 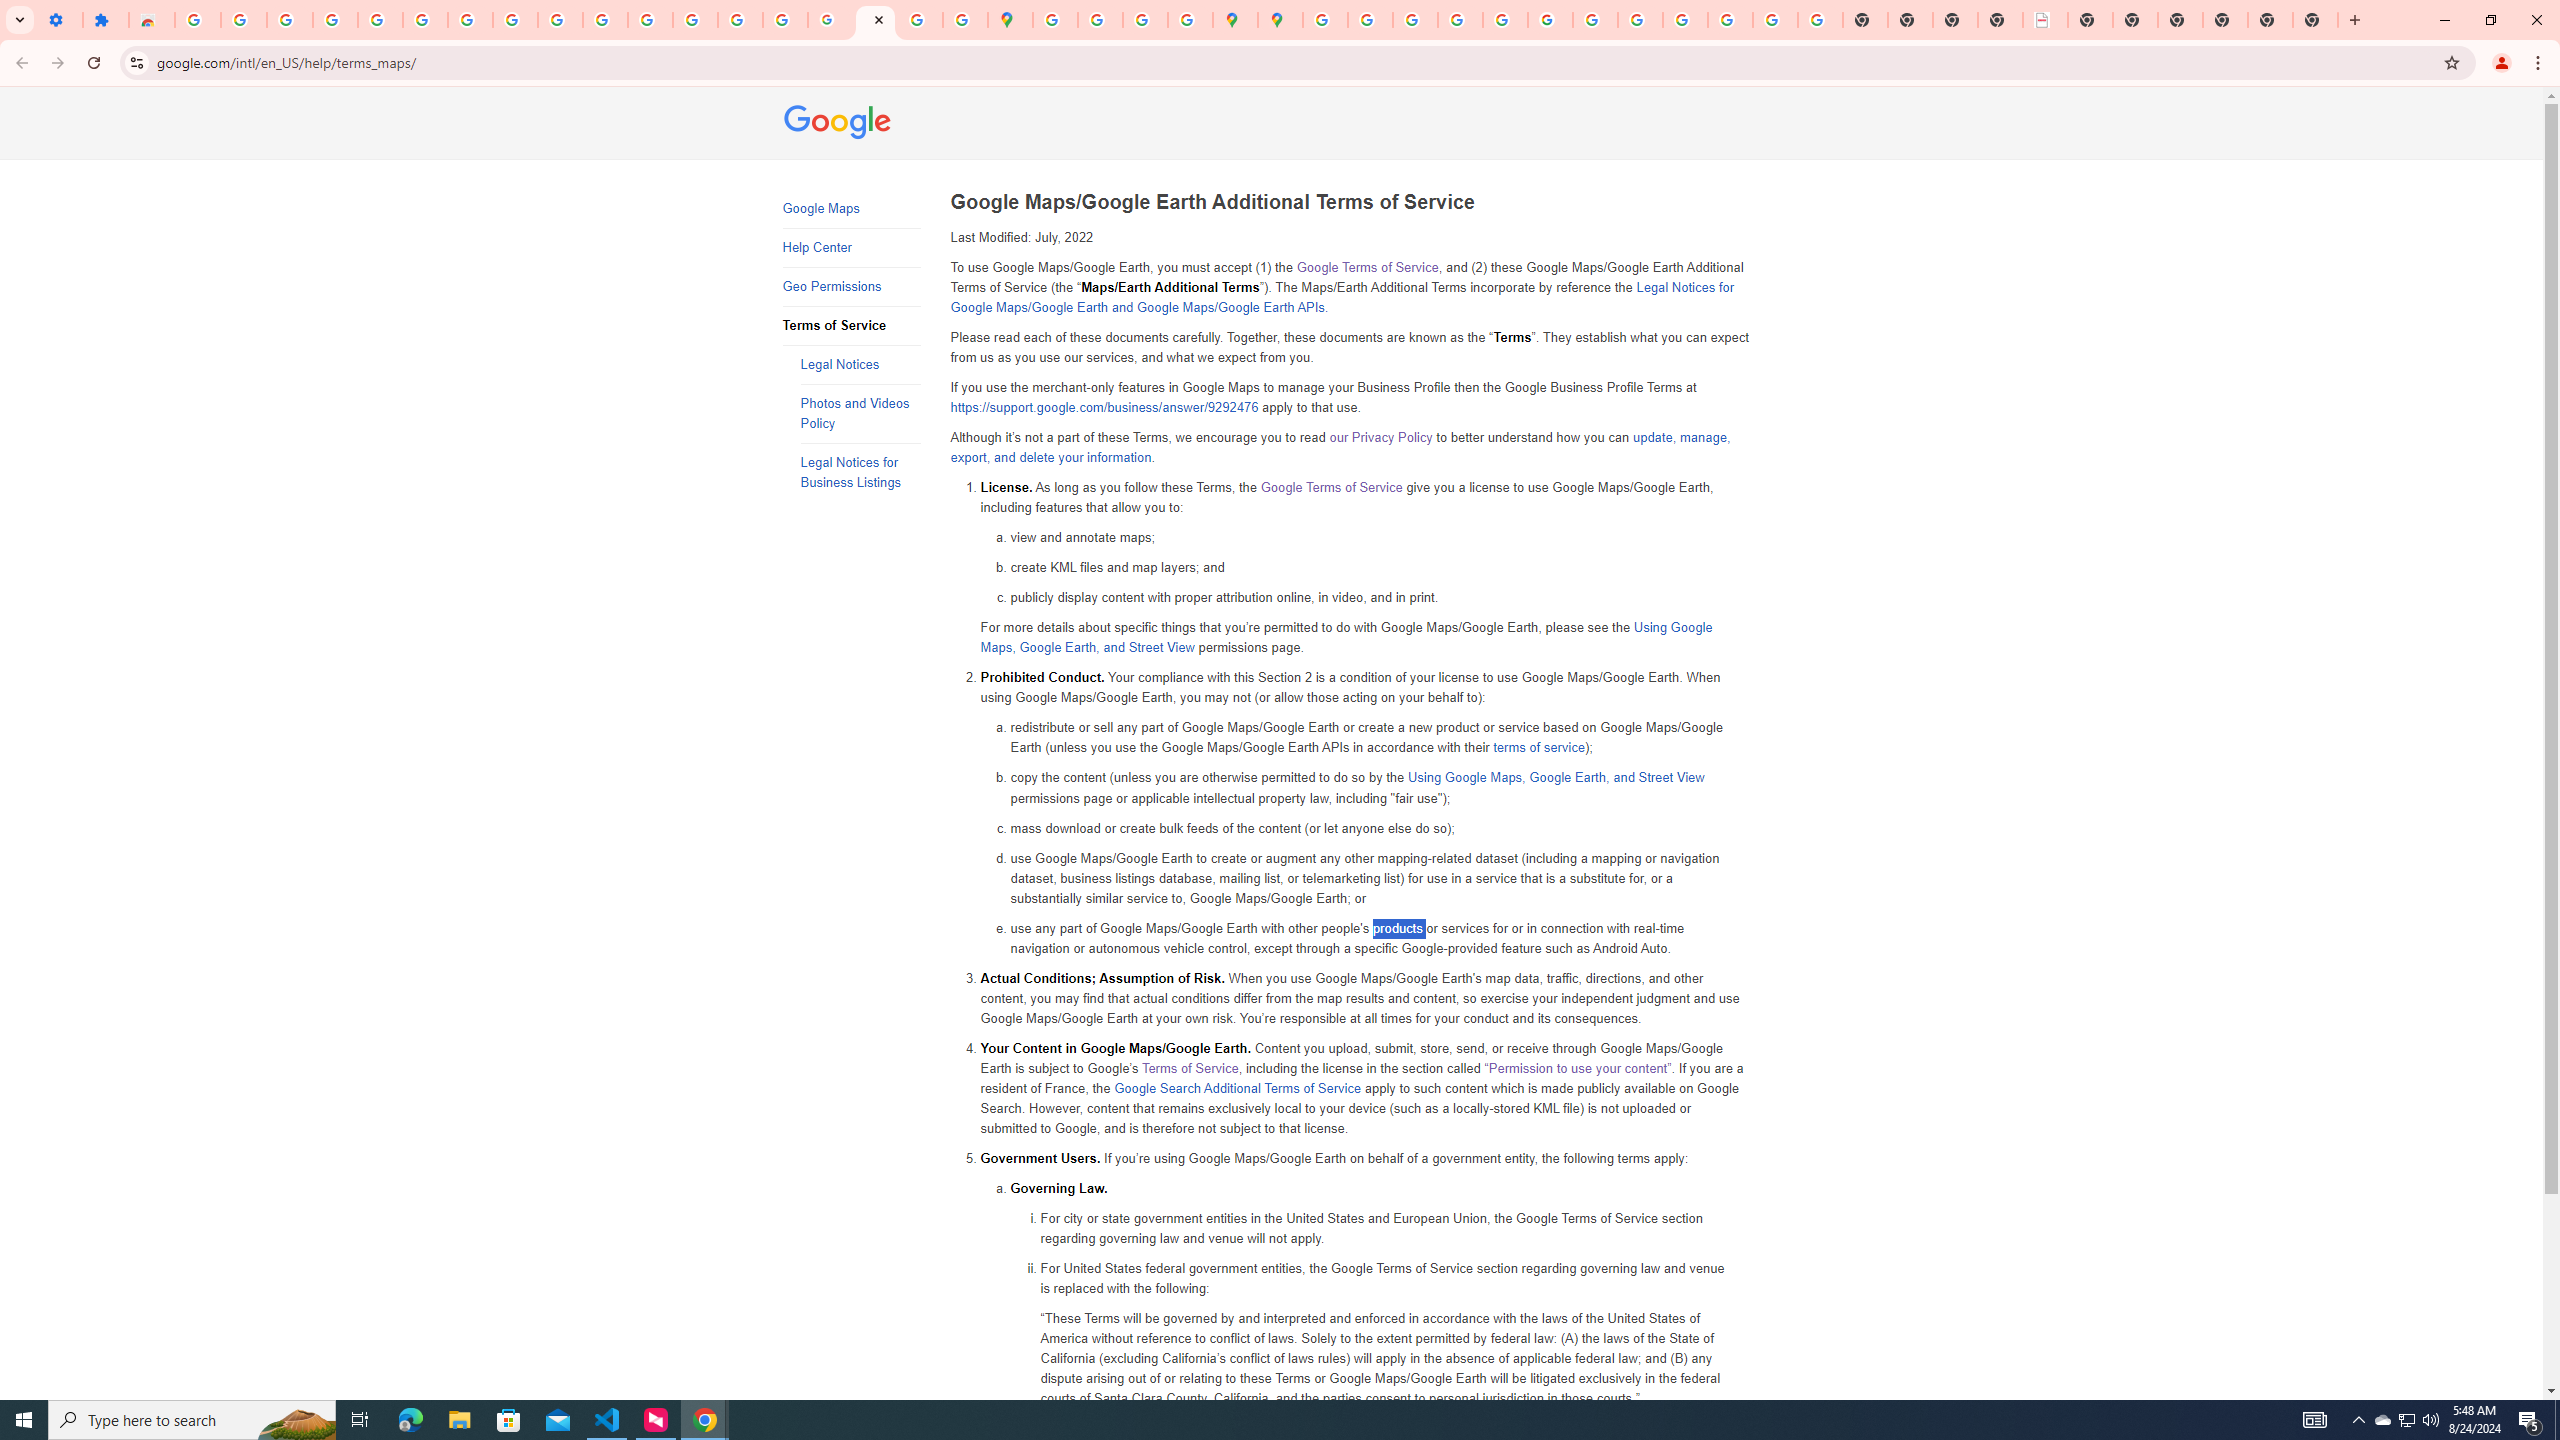 I want to click on Google Search Additional Terms of Service, so click(x=1237, y=1088).